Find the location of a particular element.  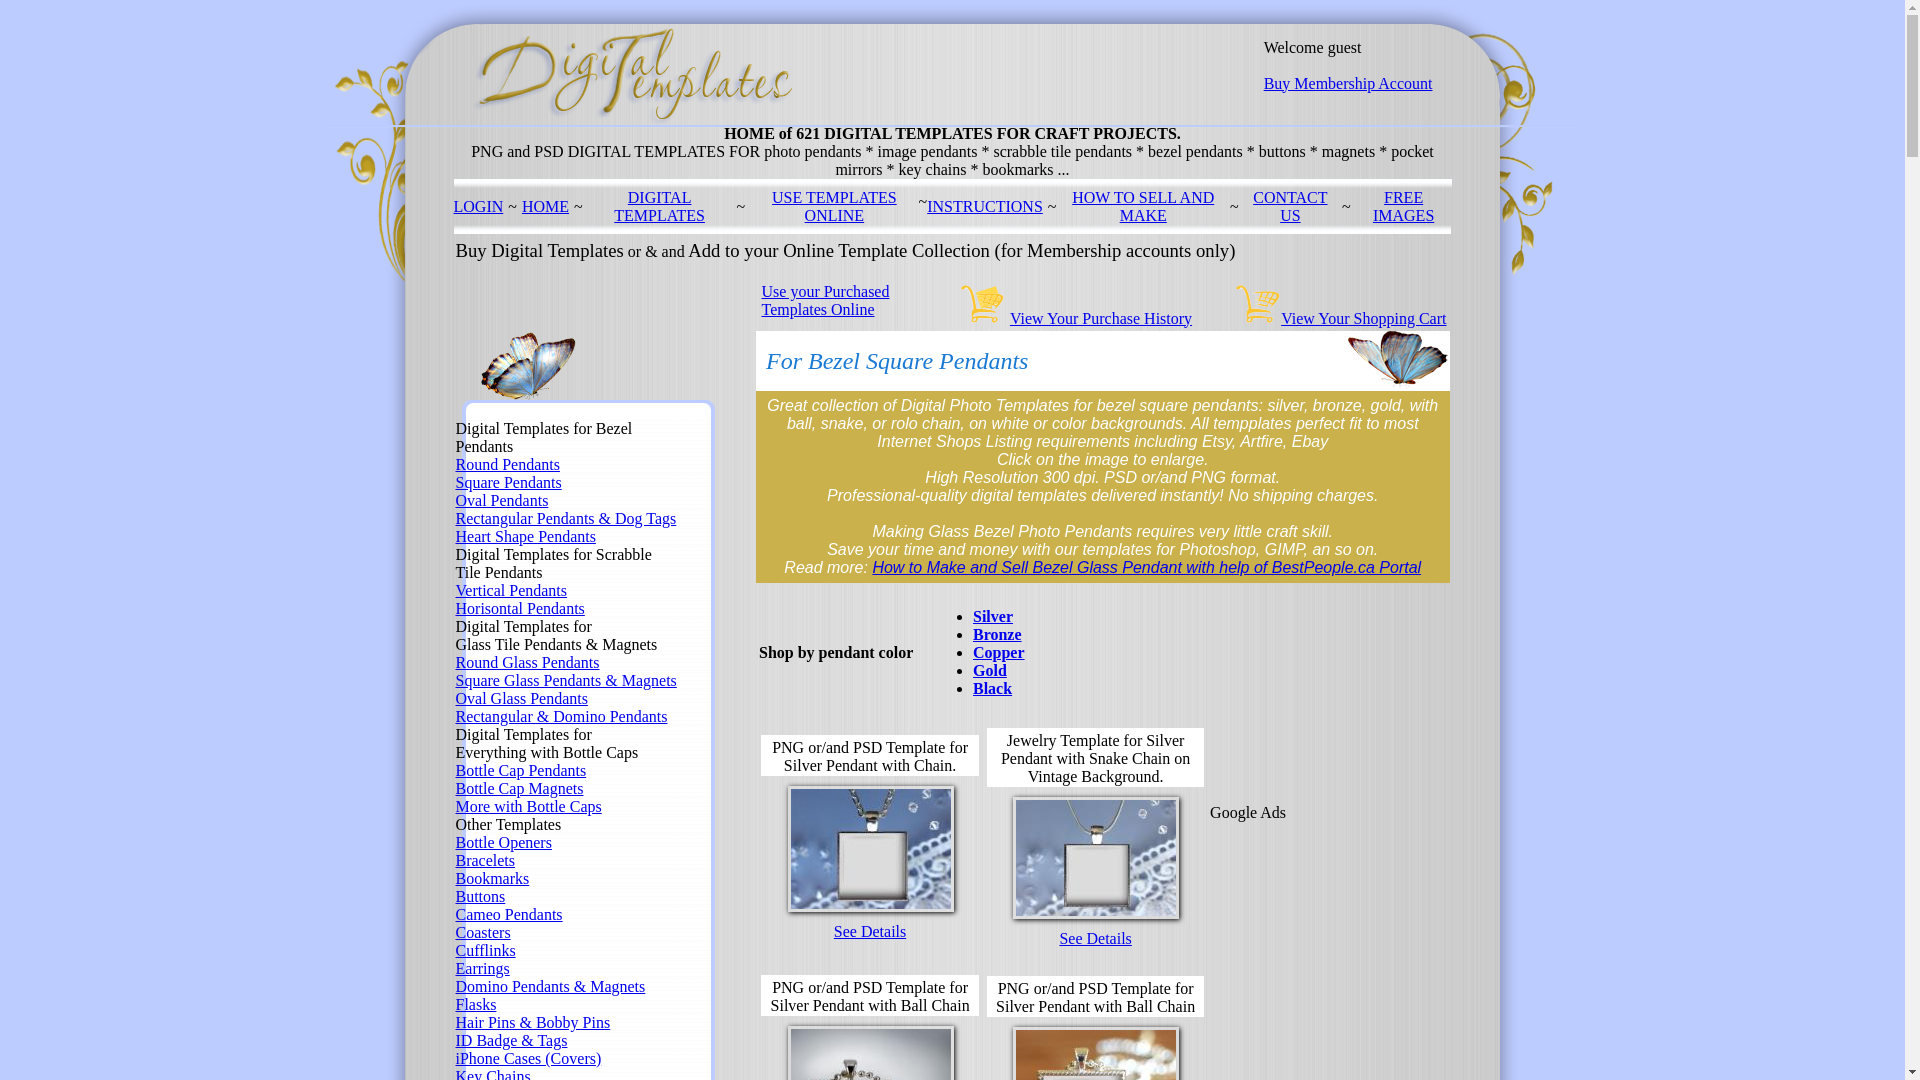

View Your Purchase History is located at coordinates (1100, 318).